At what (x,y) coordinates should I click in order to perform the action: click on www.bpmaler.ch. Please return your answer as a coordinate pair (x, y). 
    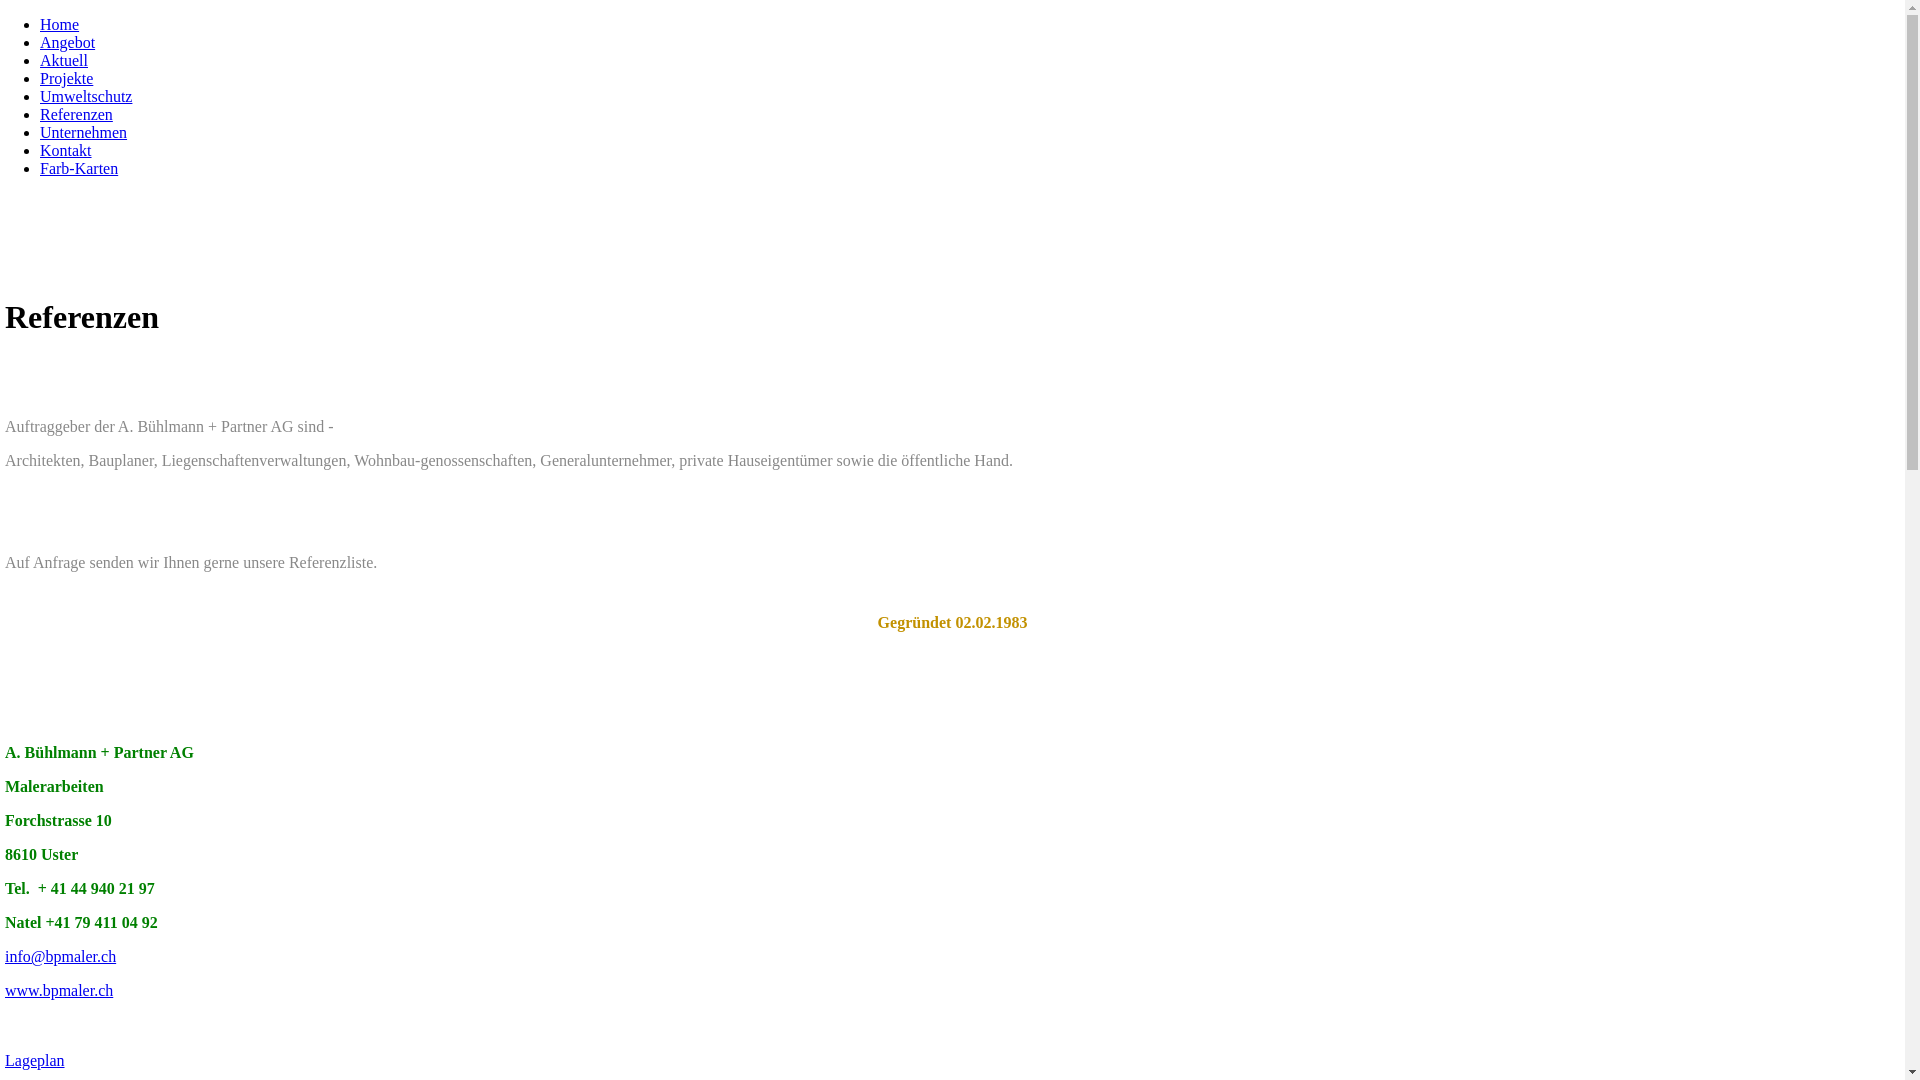
    Looking at the image, I should click on (59, 990).